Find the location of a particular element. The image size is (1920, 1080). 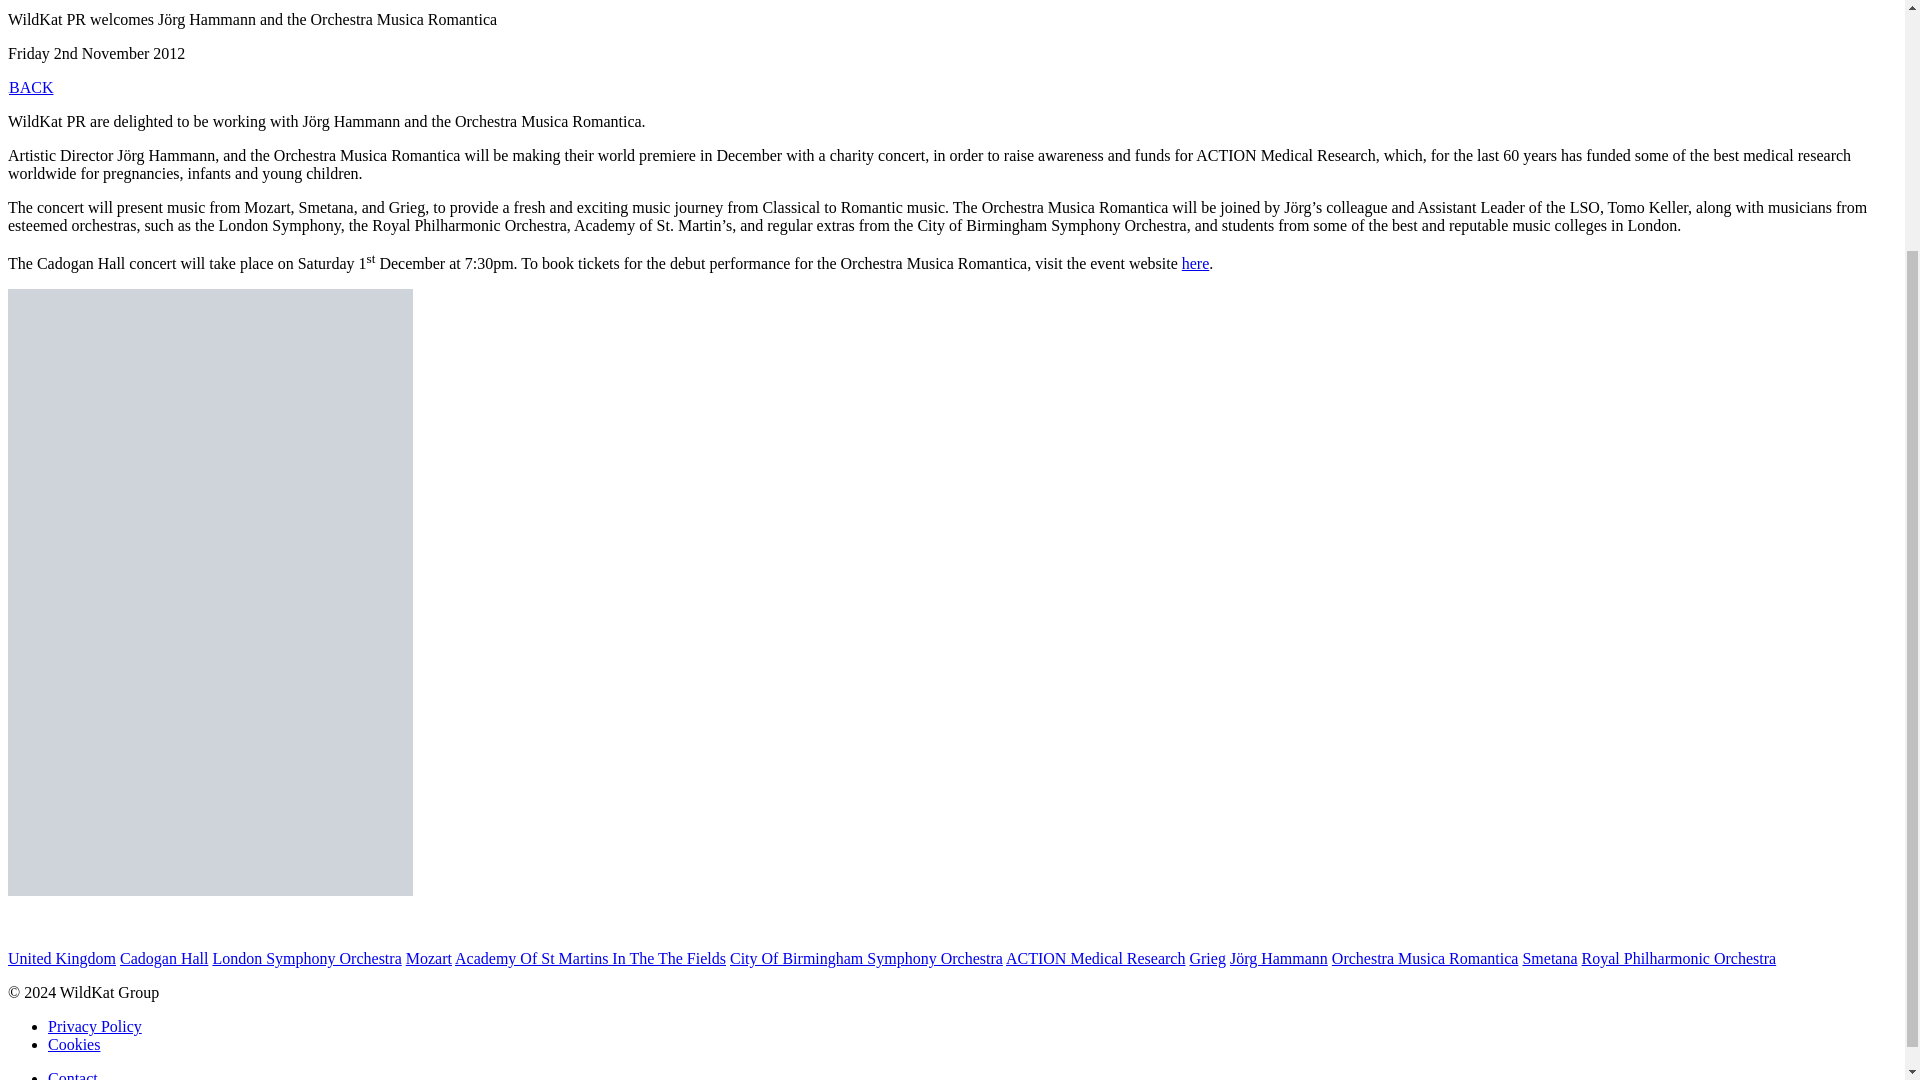

Orchestra Musica Romantica is located at coordinates (1425, 958).